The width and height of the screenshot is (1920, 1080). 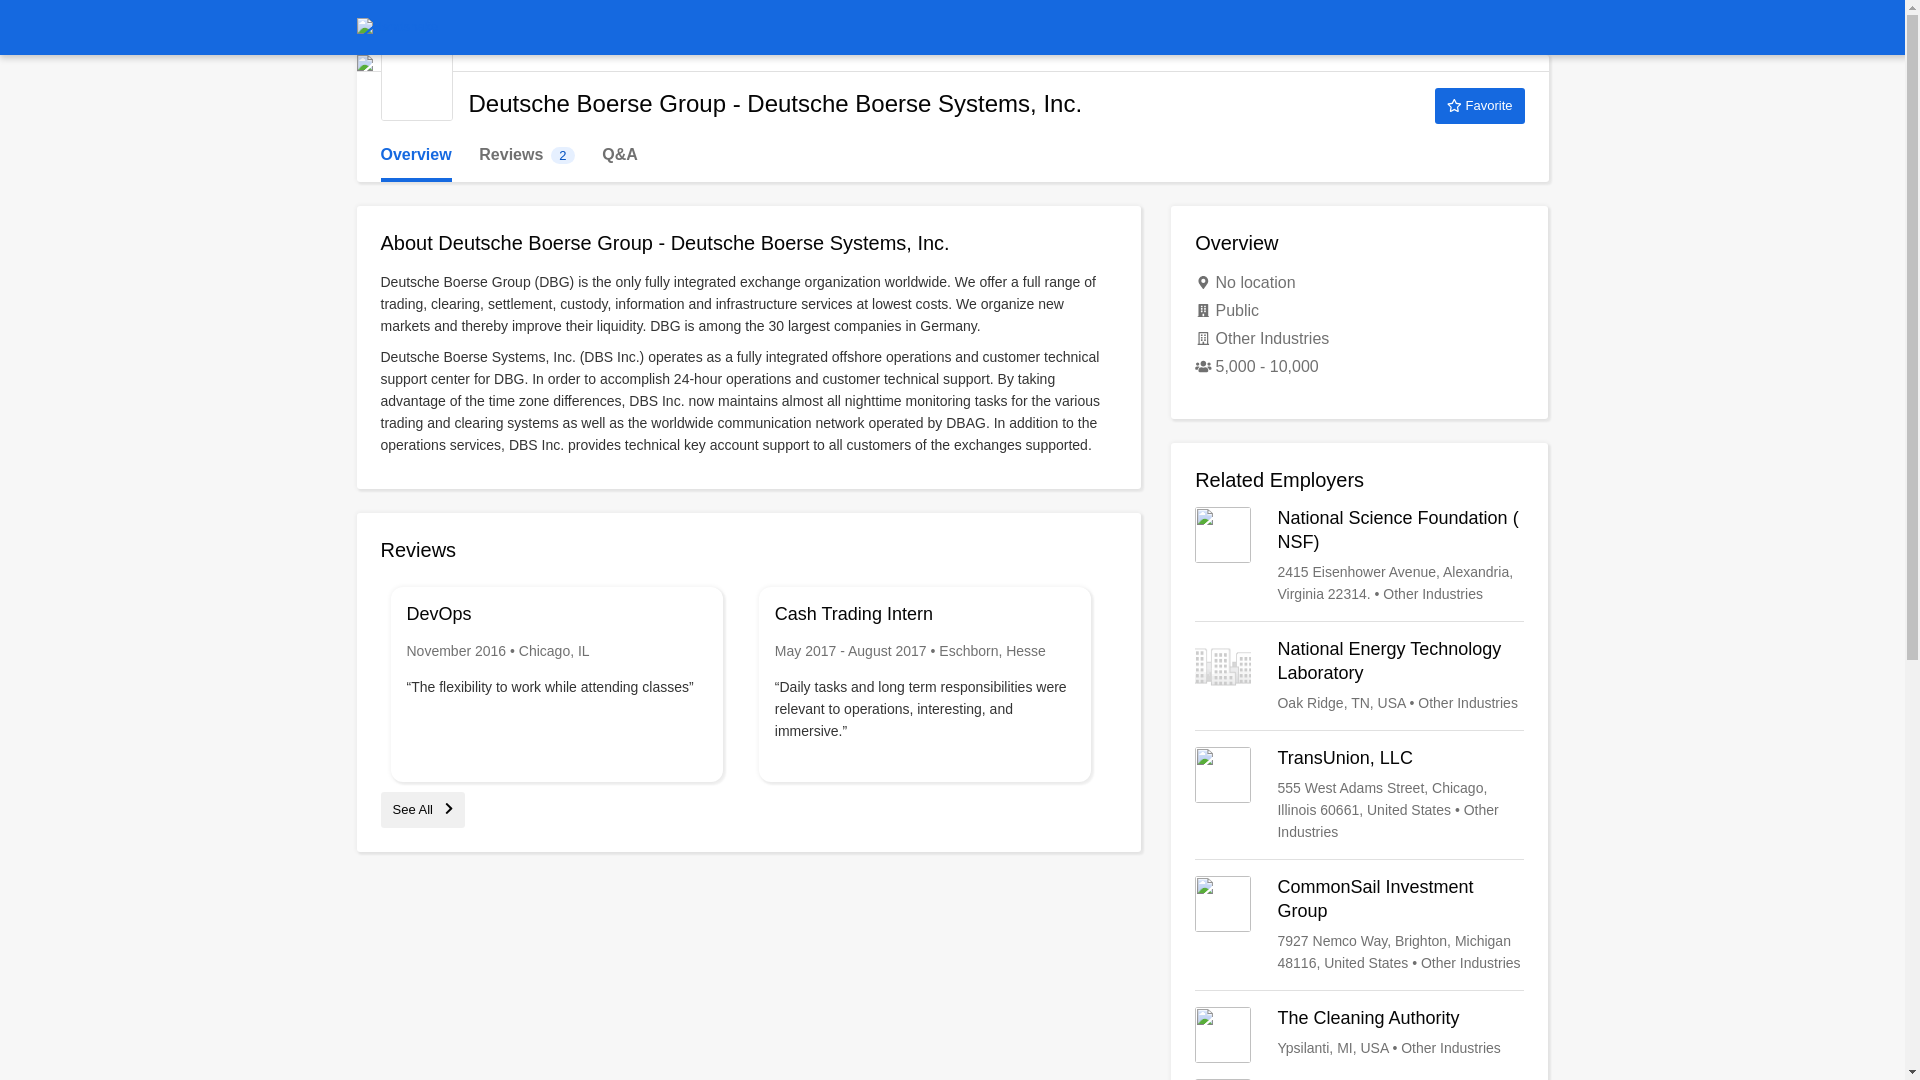 I want to click on Favorite, so click(x=526, y=155).